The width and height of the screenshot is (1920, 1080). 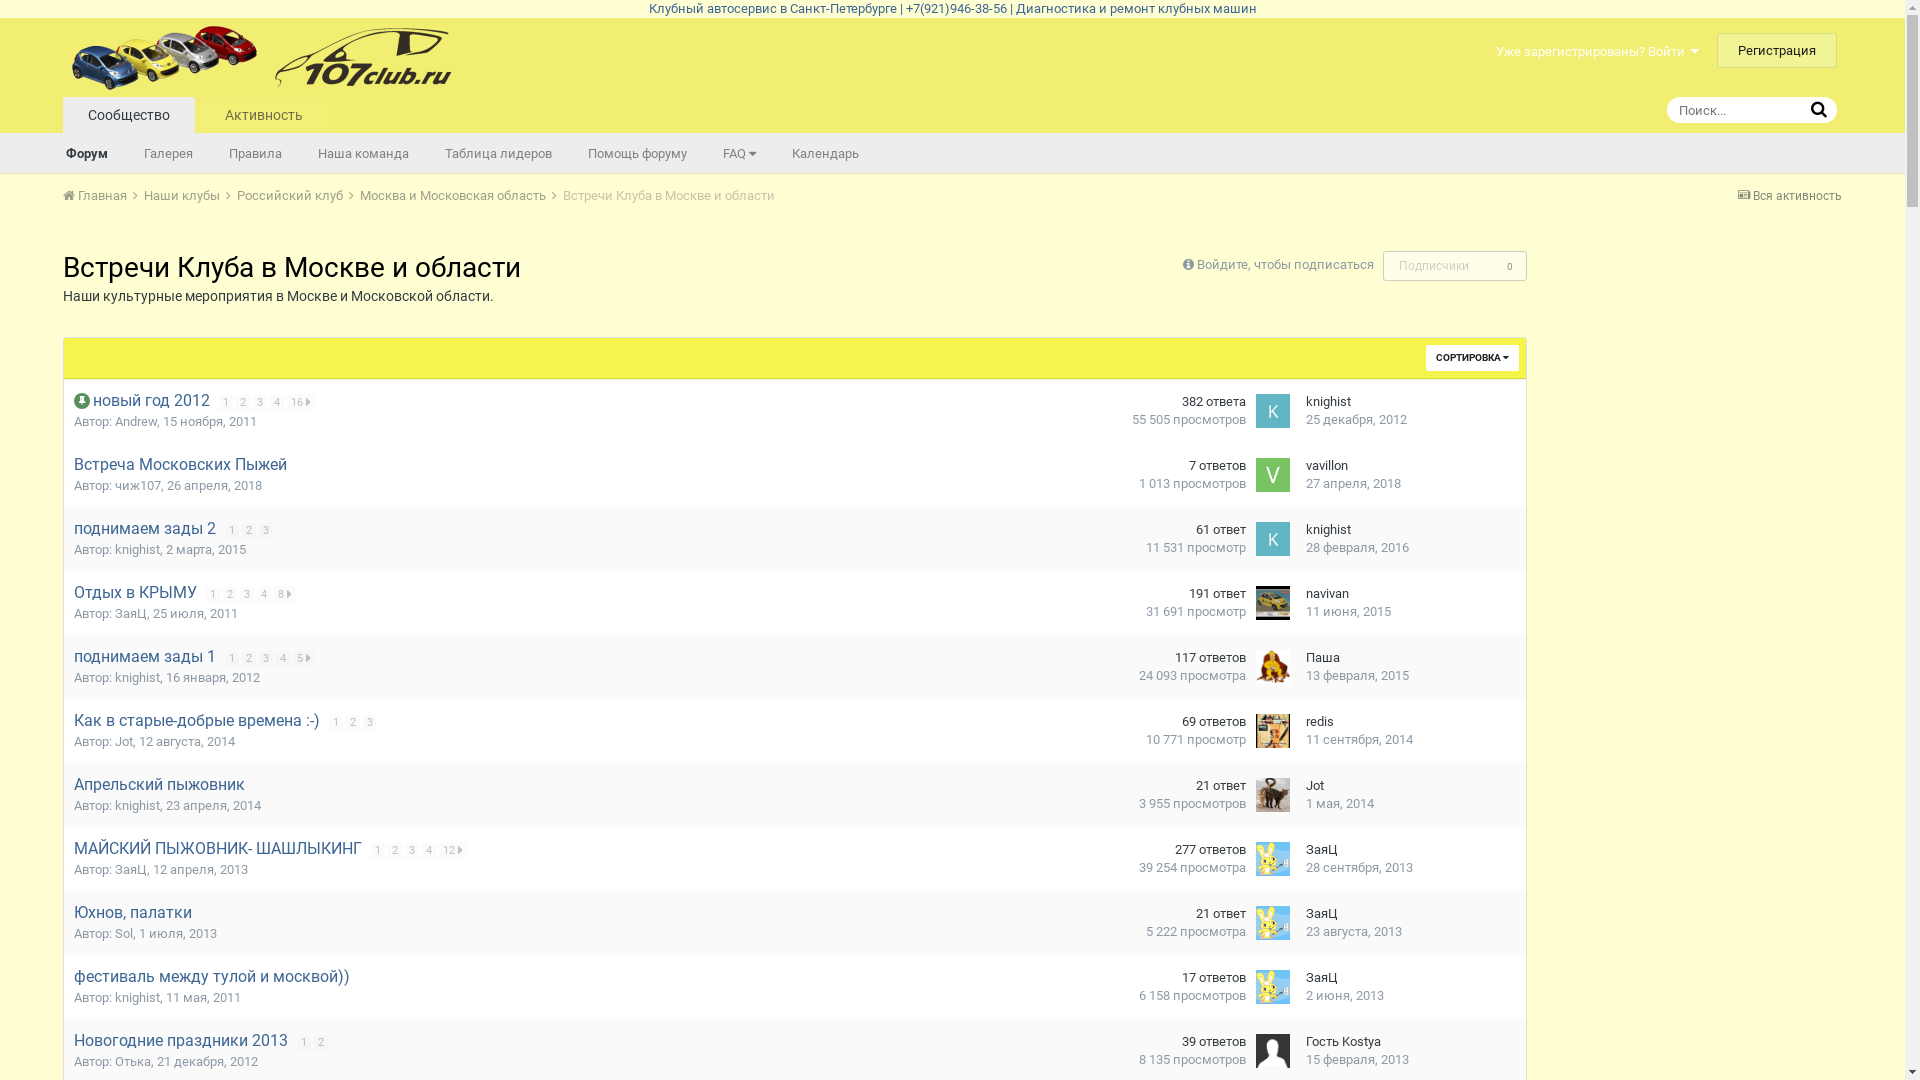 I want to click on 5, so click(x=304, y=658).